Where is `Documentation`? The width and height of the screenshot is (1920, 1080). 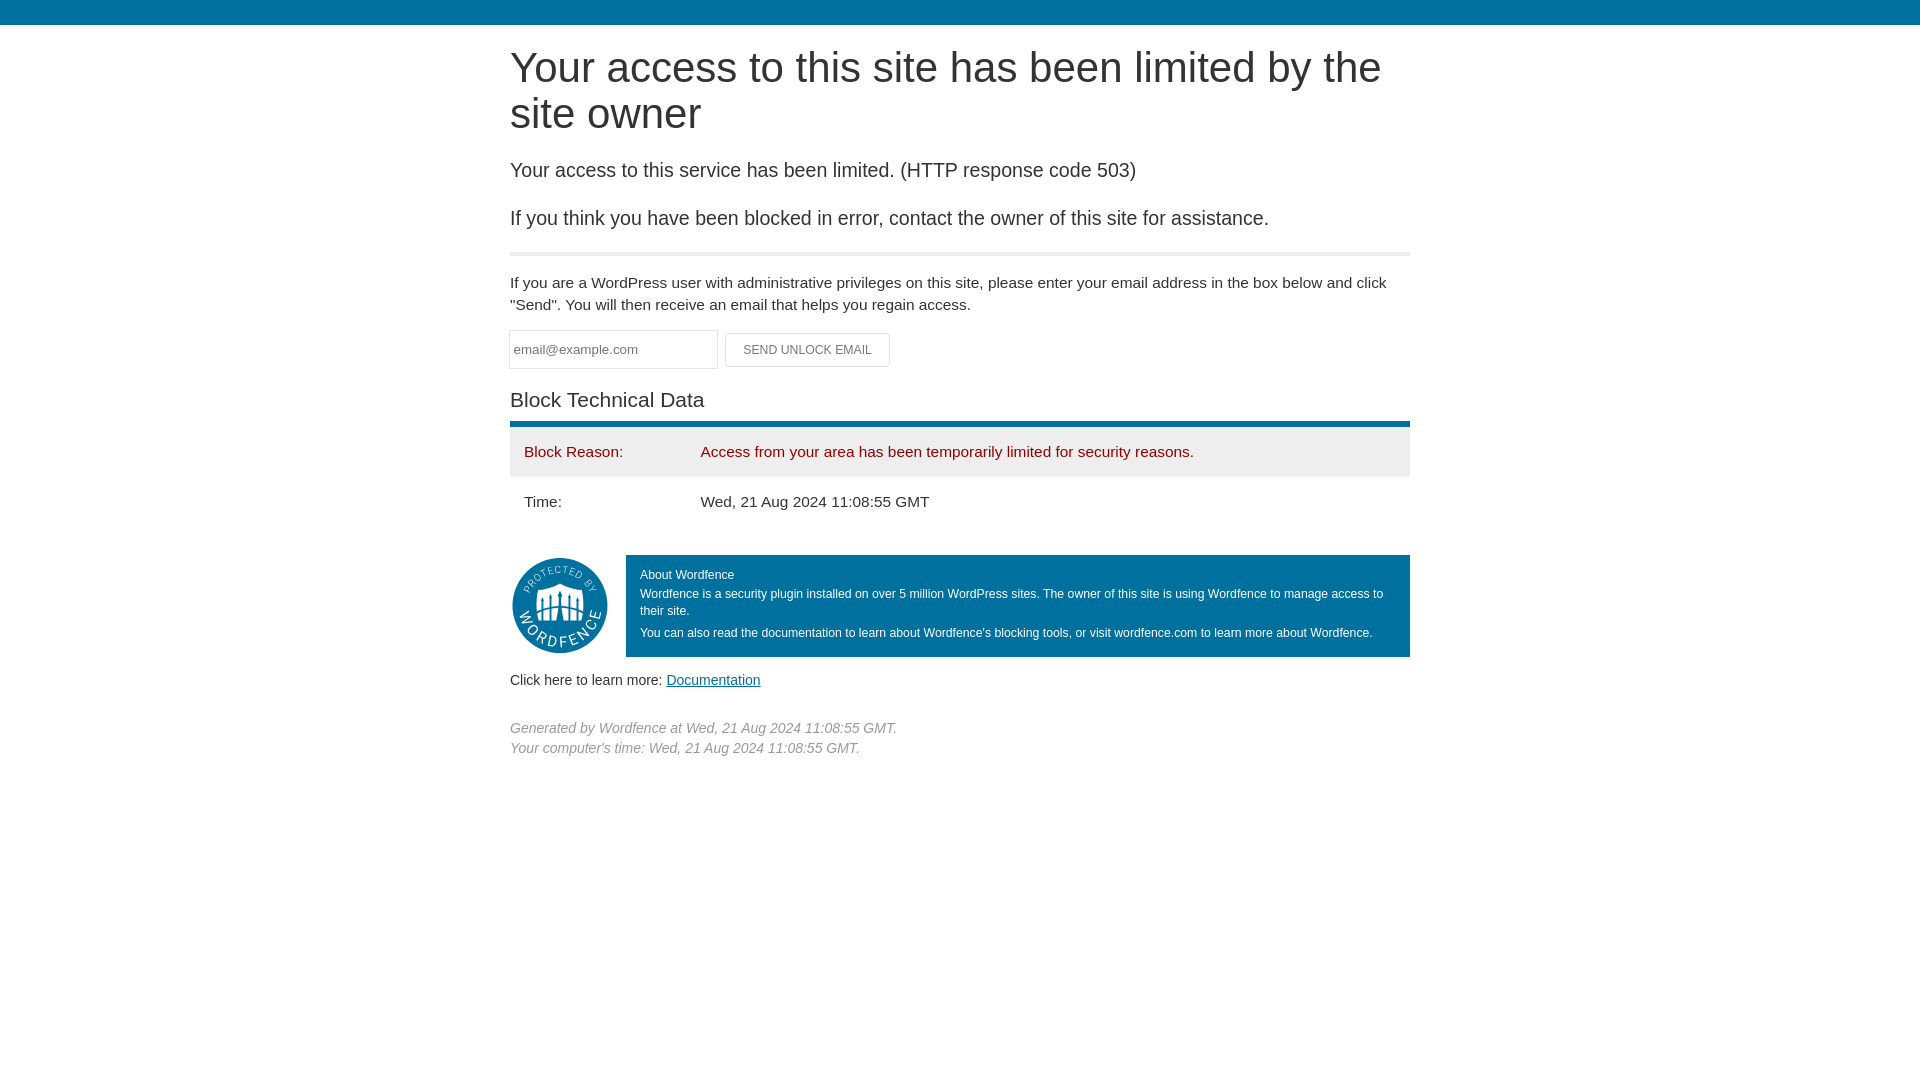 Documentation is located at coordinates (713, 679).